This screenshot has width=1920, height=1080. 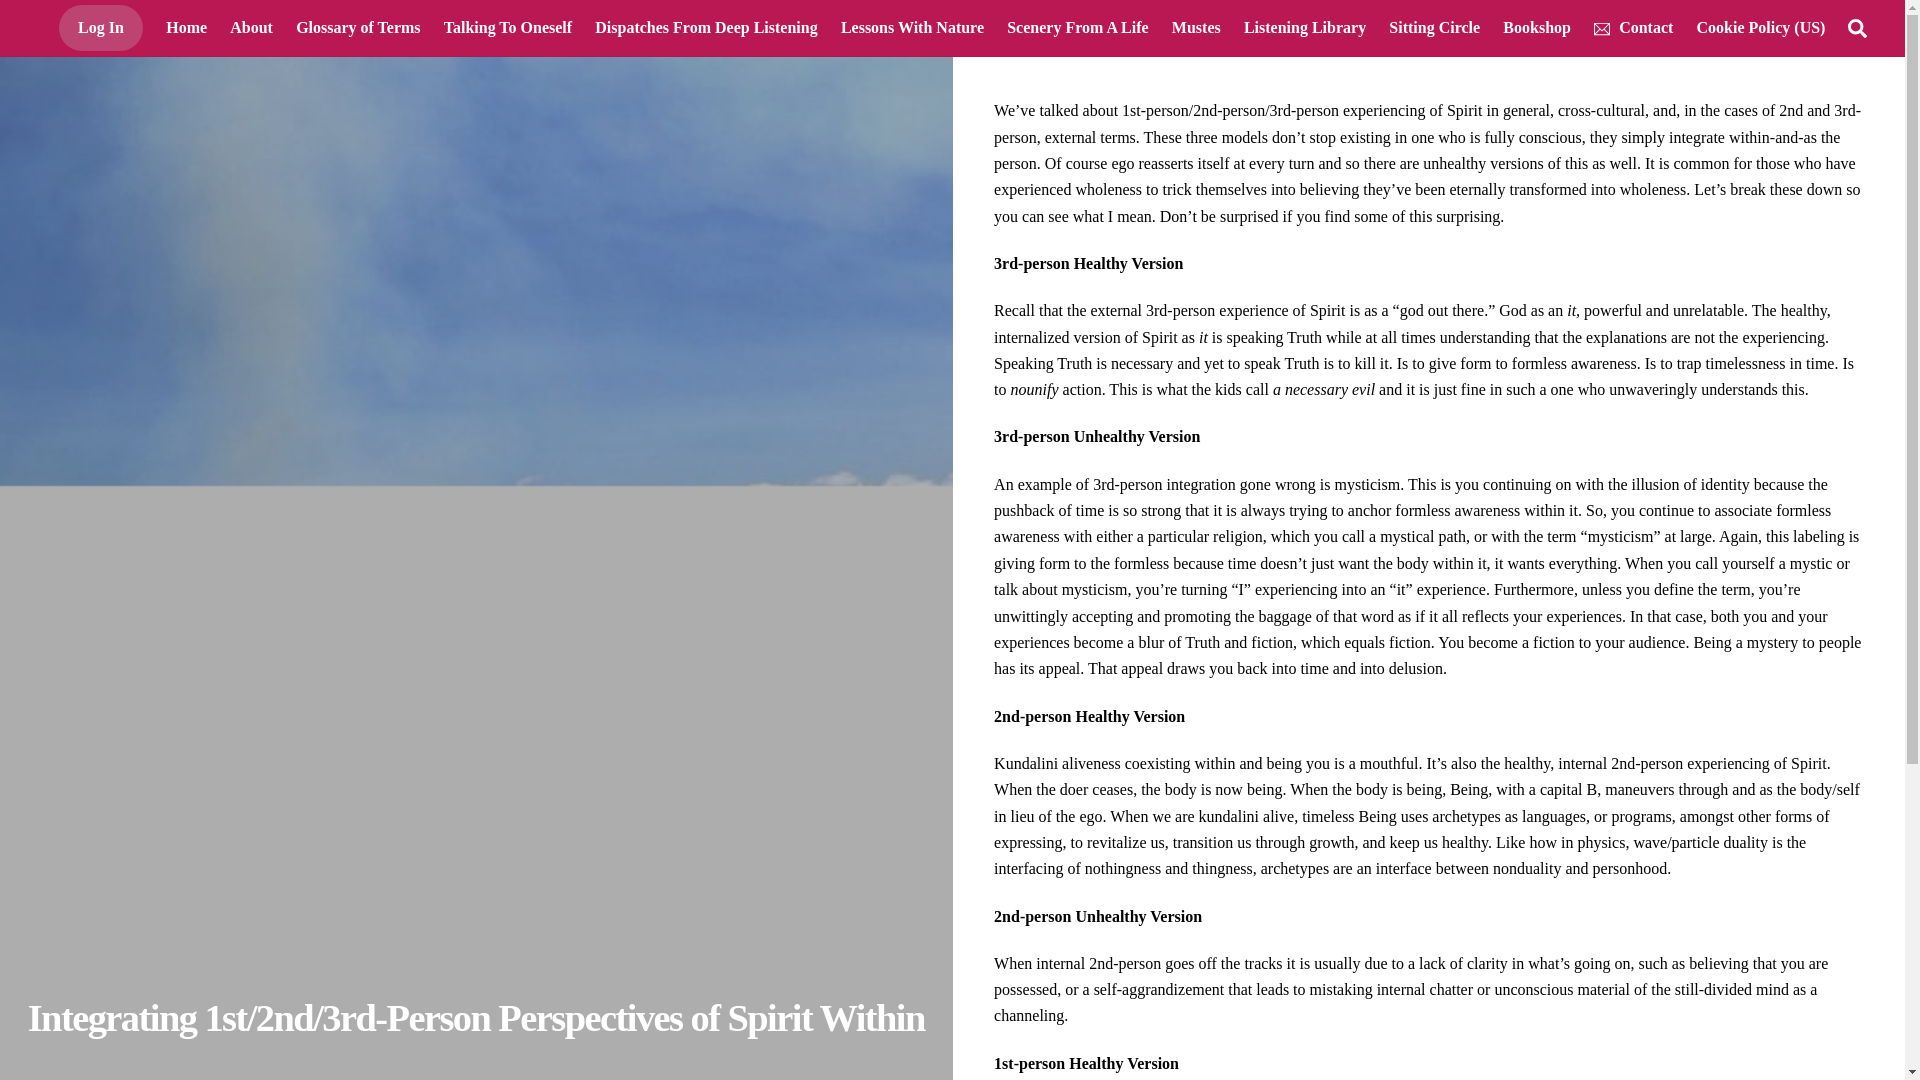 I want to click on Scenery From A Life, so click(x=1078, y=28).